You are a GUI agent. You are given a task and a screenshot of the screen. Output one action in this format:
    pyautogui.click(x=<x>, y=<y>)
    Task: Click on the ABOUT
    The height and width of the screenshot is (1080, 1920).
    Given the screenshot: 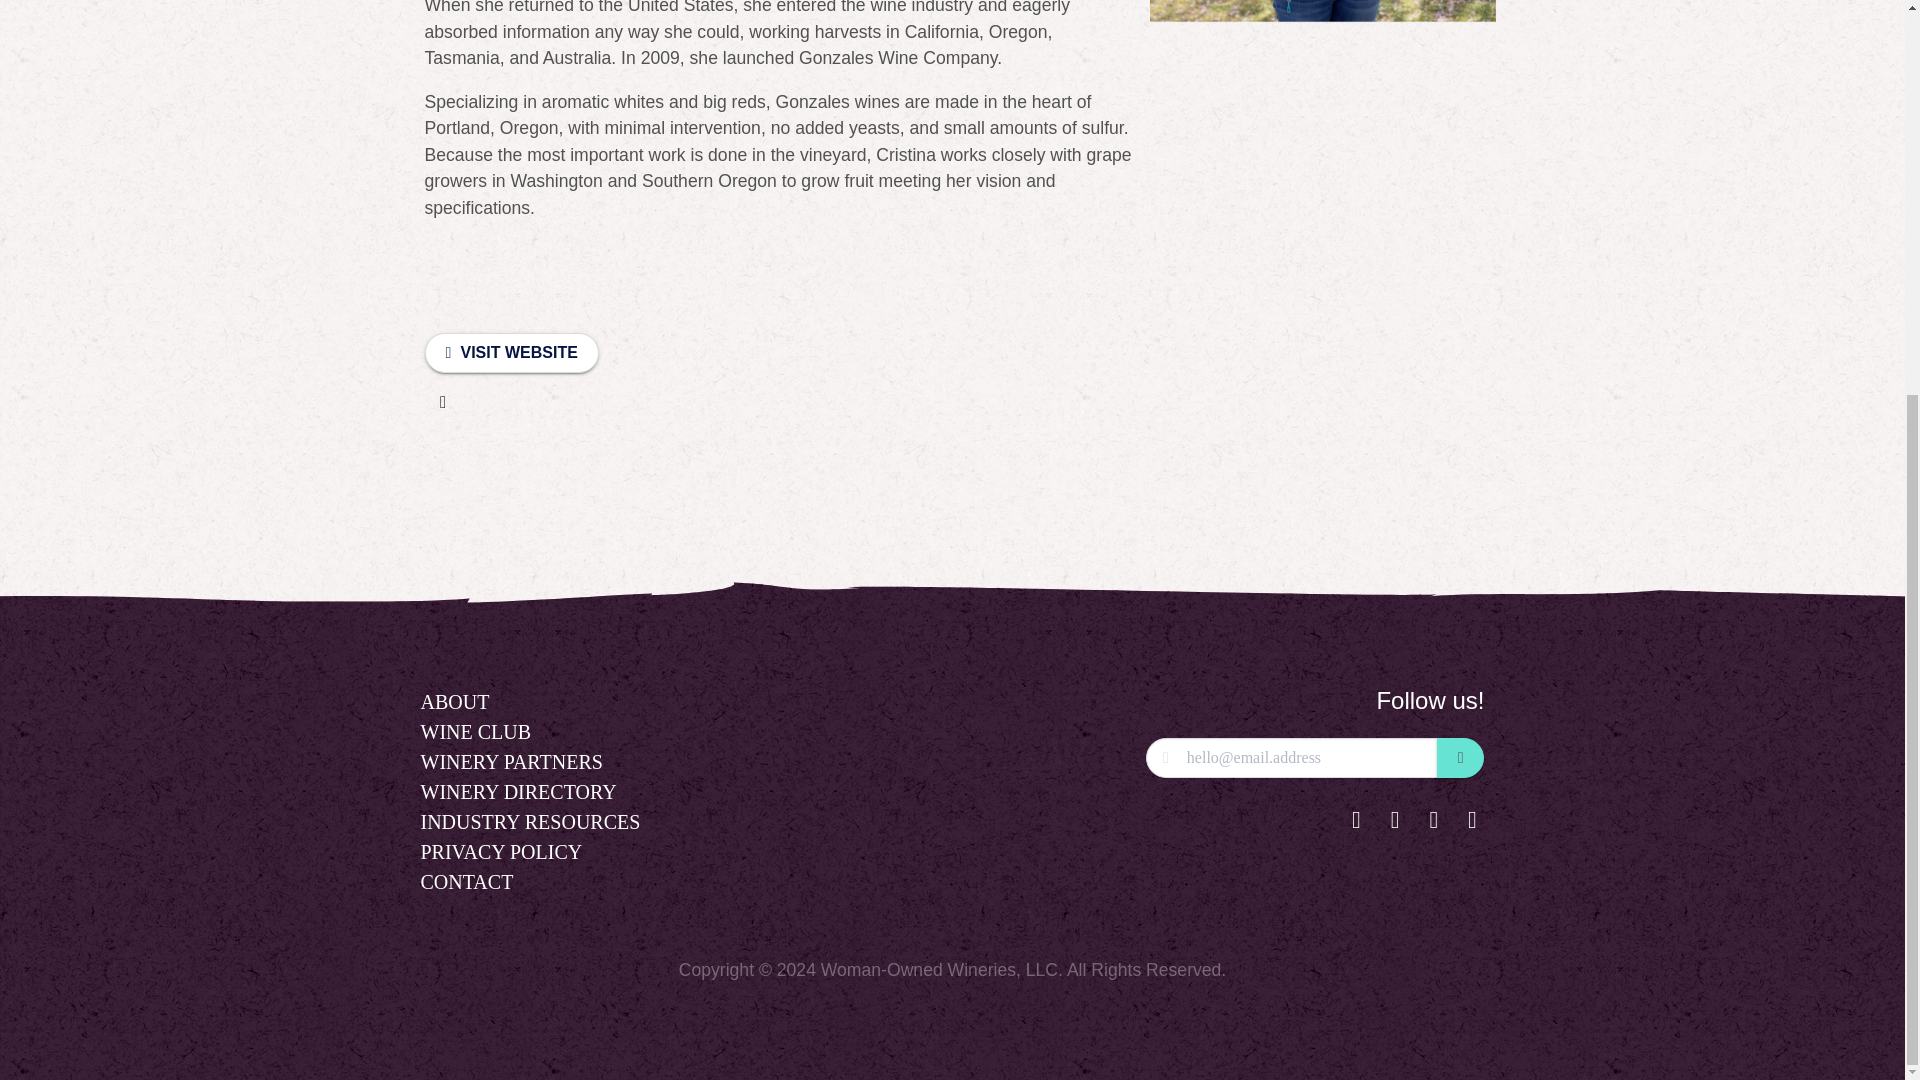 What is the action you would take?
    pyautogui.click(x=454, y=702)
    